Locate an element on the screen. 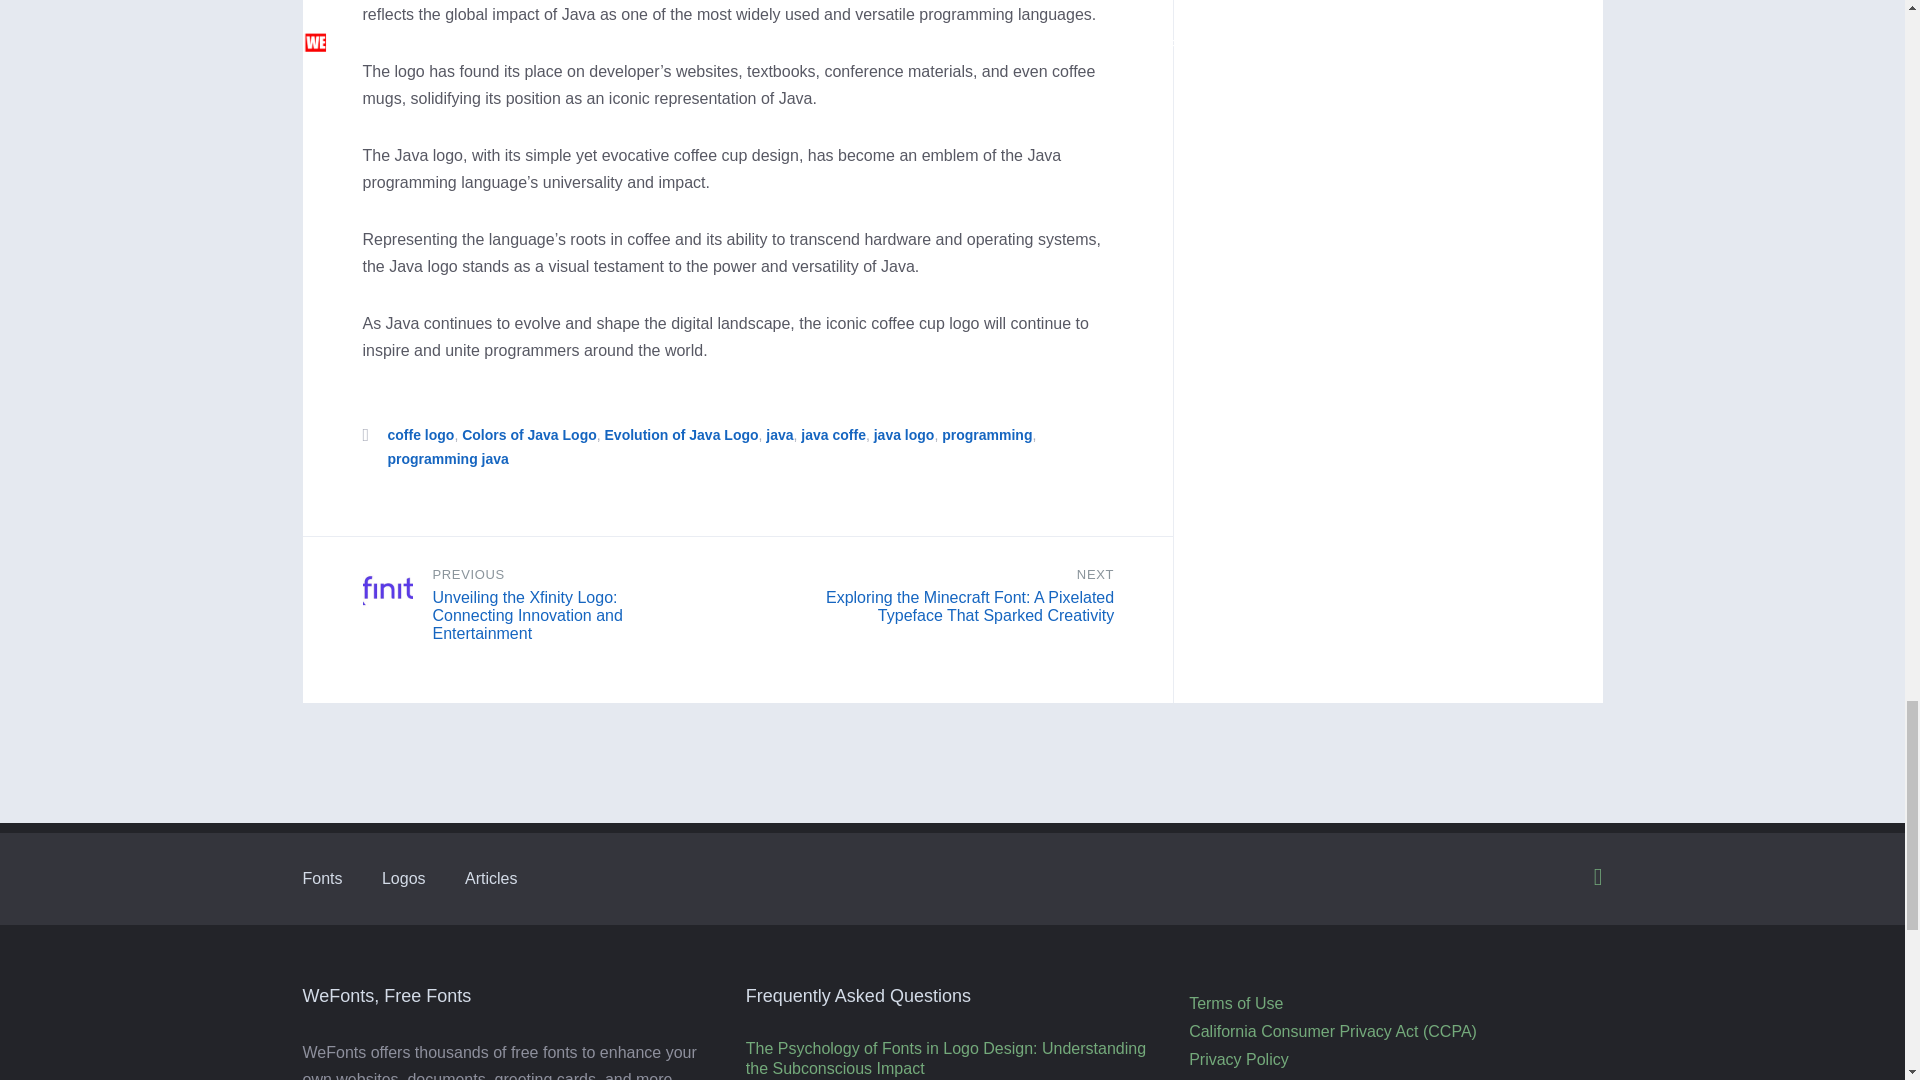 Image resolution: width=1920 pixels, height=1080 pixels. NEXT is located at coordinates (1095, 574).